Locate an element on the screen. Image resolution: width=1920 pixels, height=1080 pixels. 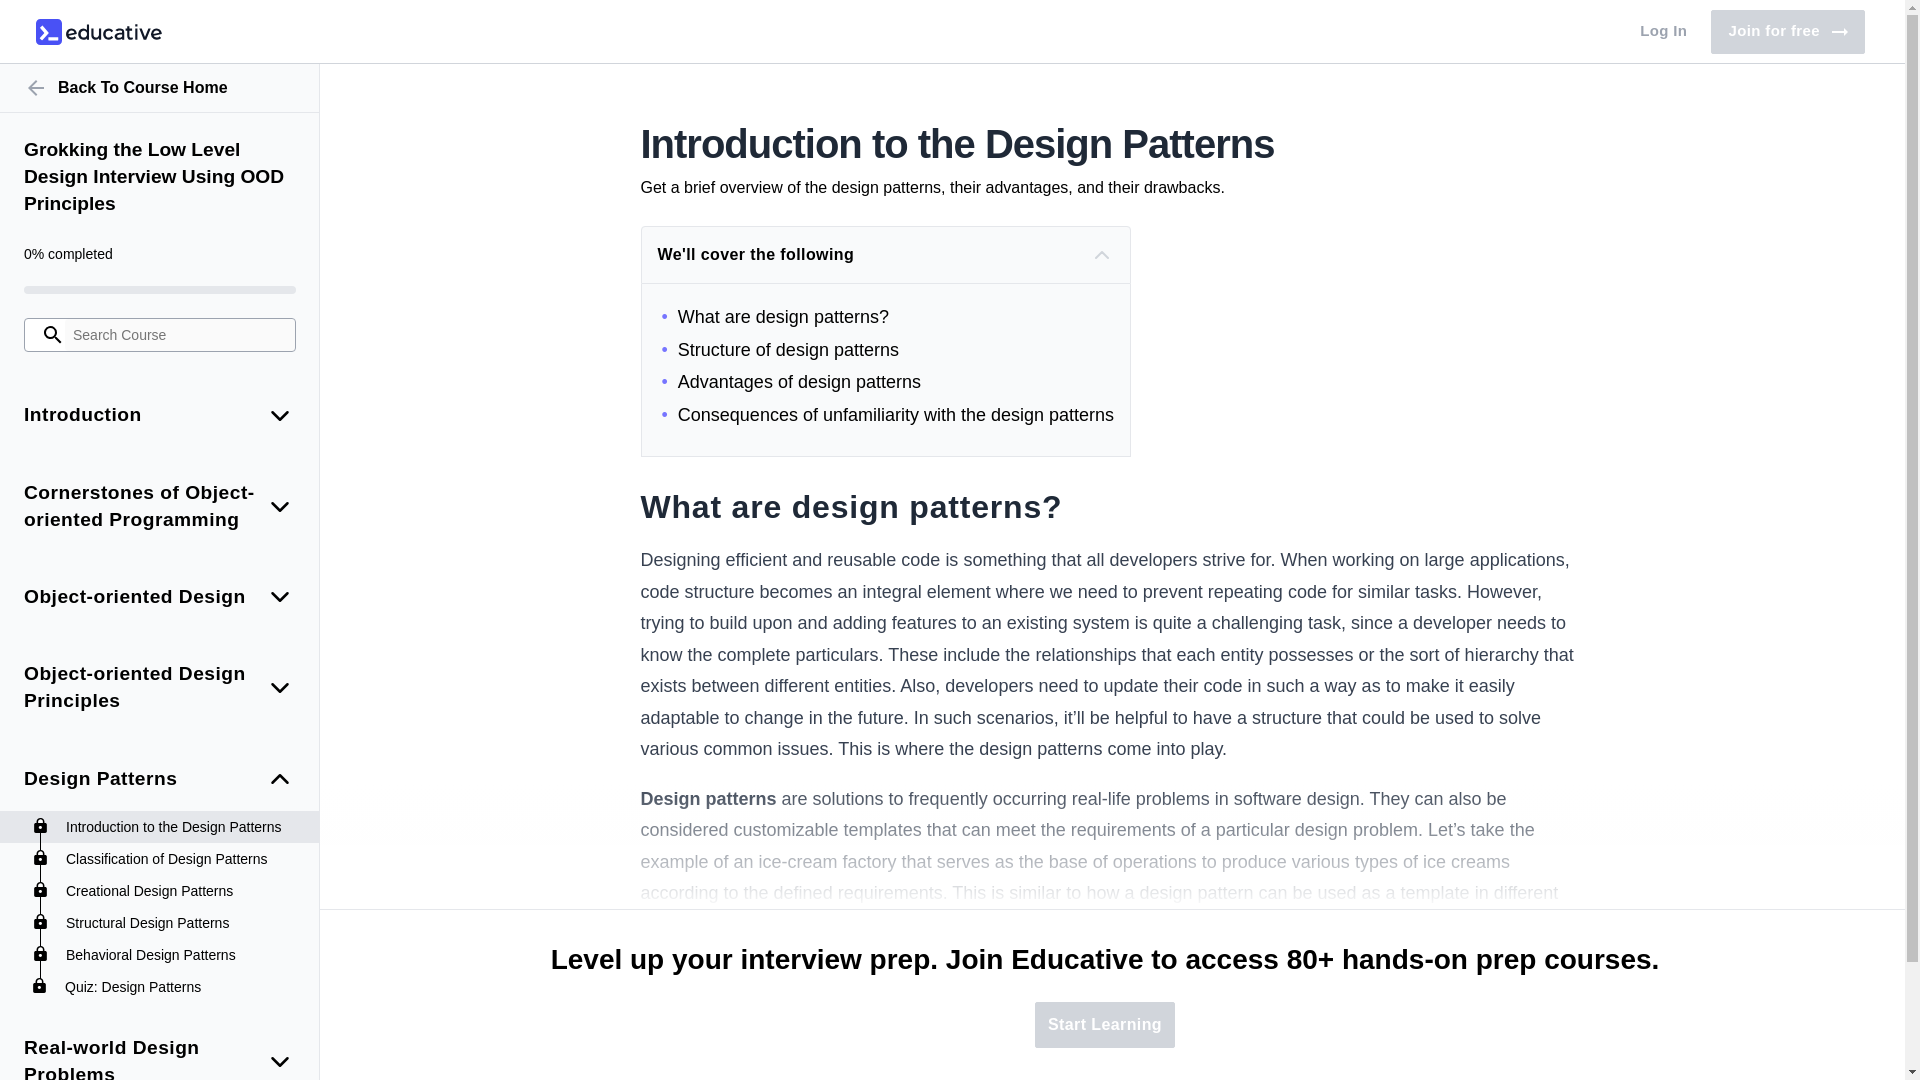
Log In is located at coordinates (1664, 31).